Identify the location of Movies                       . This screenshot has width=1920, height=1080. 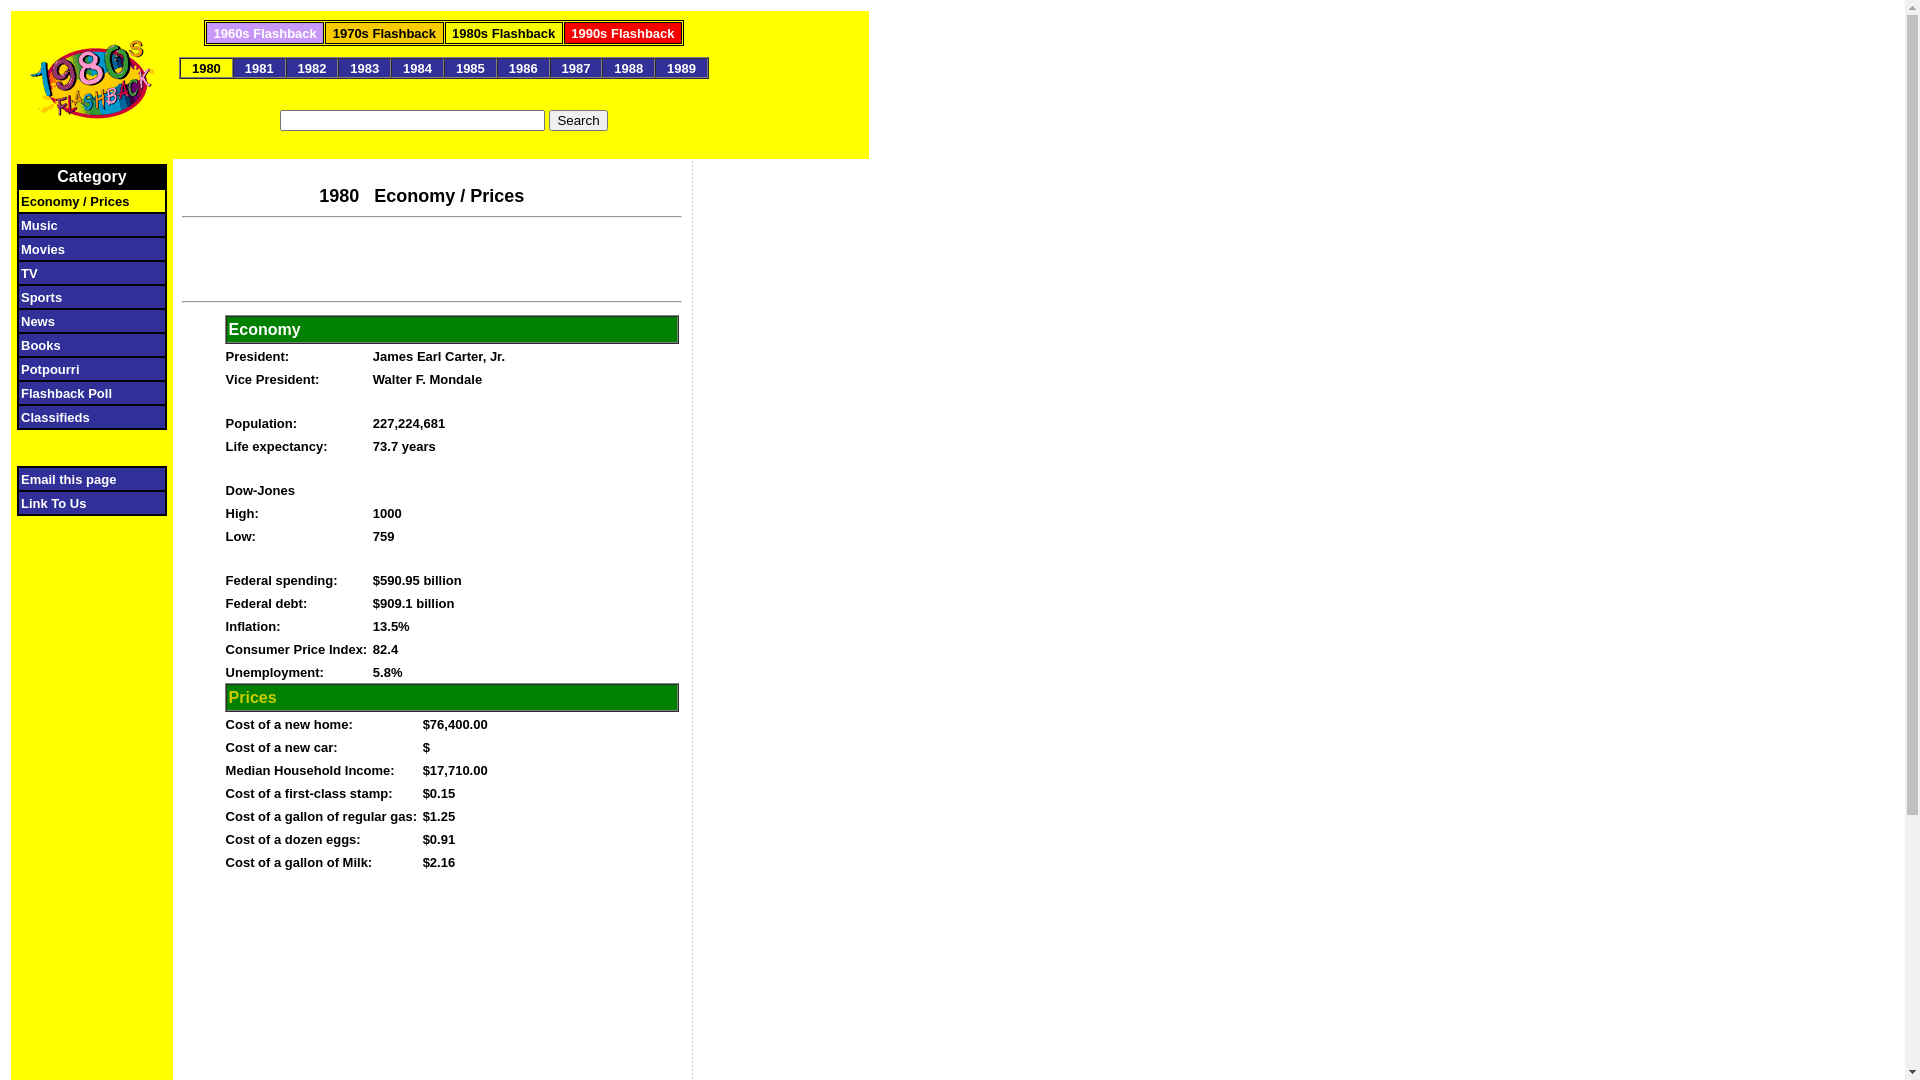
(84, 248).